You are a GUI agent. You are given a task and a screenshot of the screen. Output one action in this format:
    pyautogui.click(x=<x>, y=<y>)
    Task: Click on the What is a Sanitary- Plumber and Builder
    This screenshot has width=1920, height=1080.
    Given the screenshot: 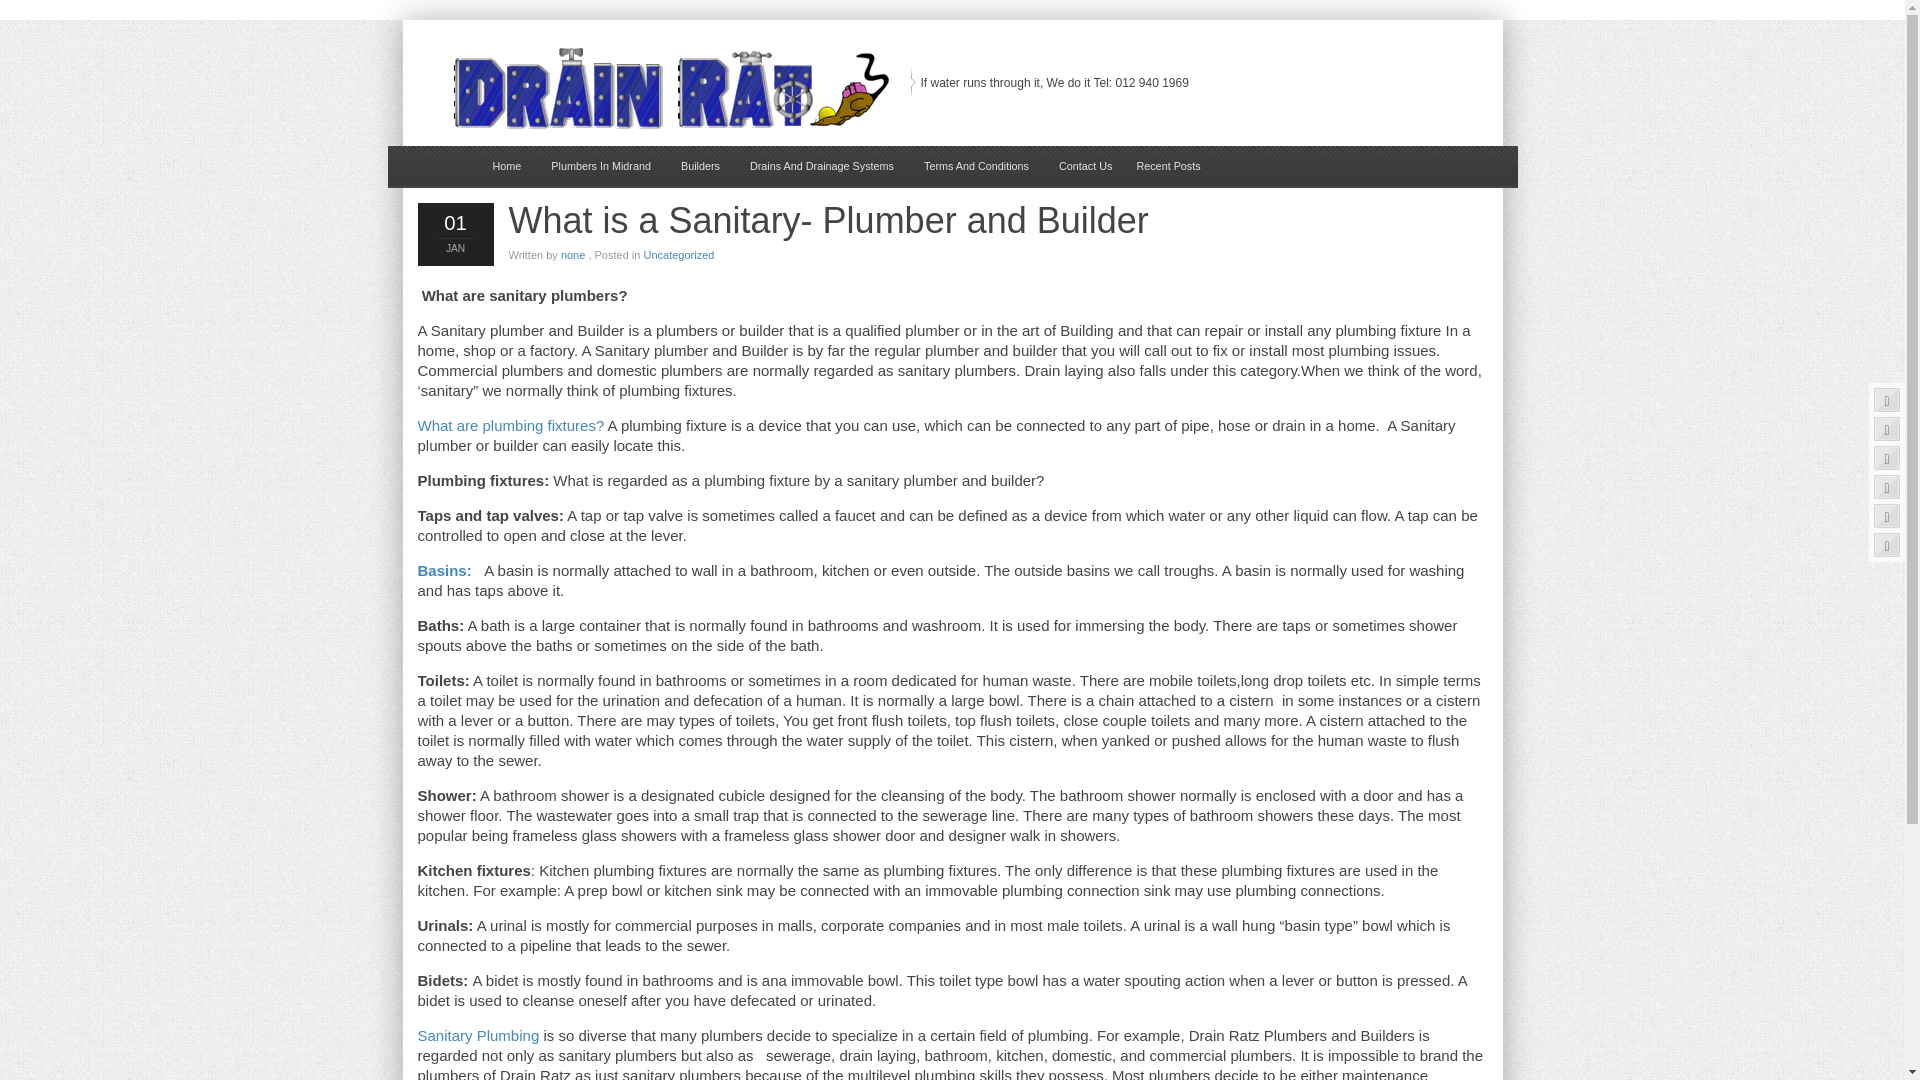 What is the action you would take?
    pyautogui.click(x=828, y=220)
    